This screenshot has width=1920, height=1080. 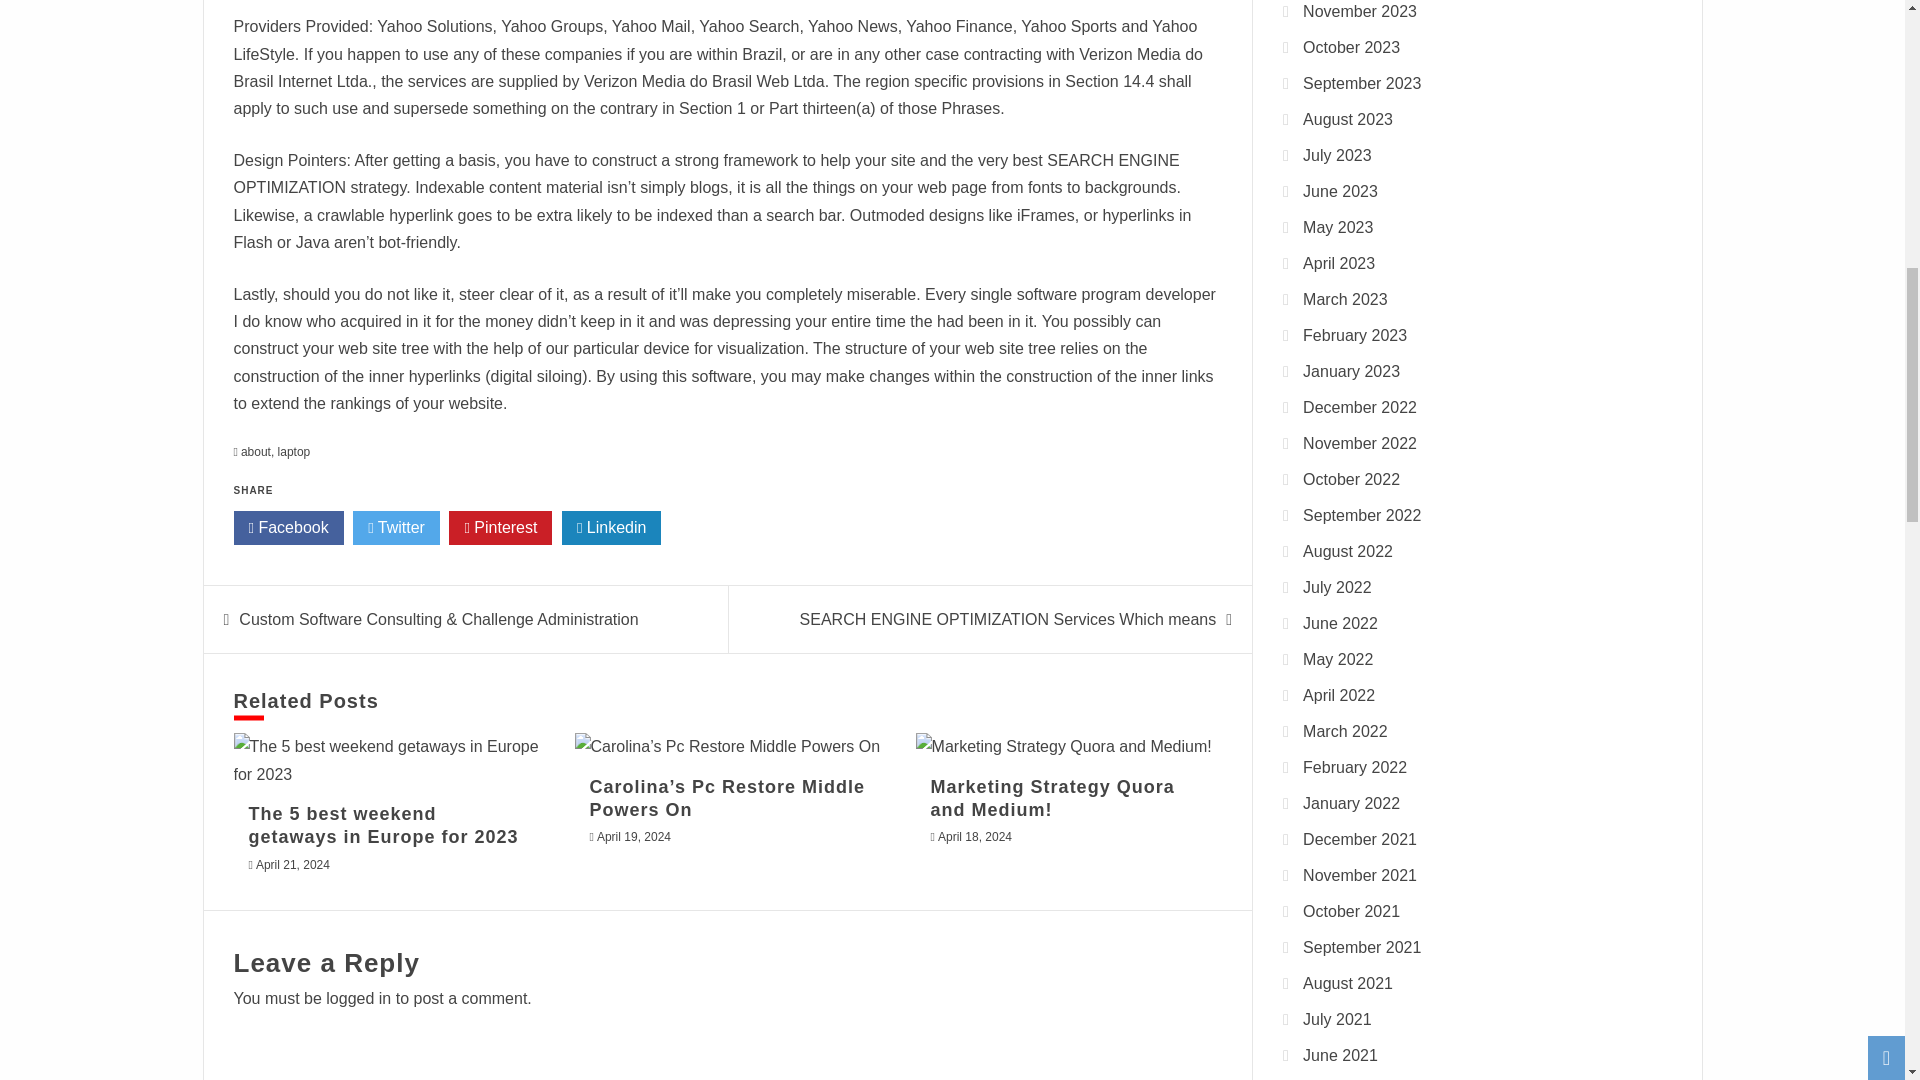 What do you see at coordinates (612, 528) in the screenshot?
I see `Linkedin` at bounding box center [612, 528].